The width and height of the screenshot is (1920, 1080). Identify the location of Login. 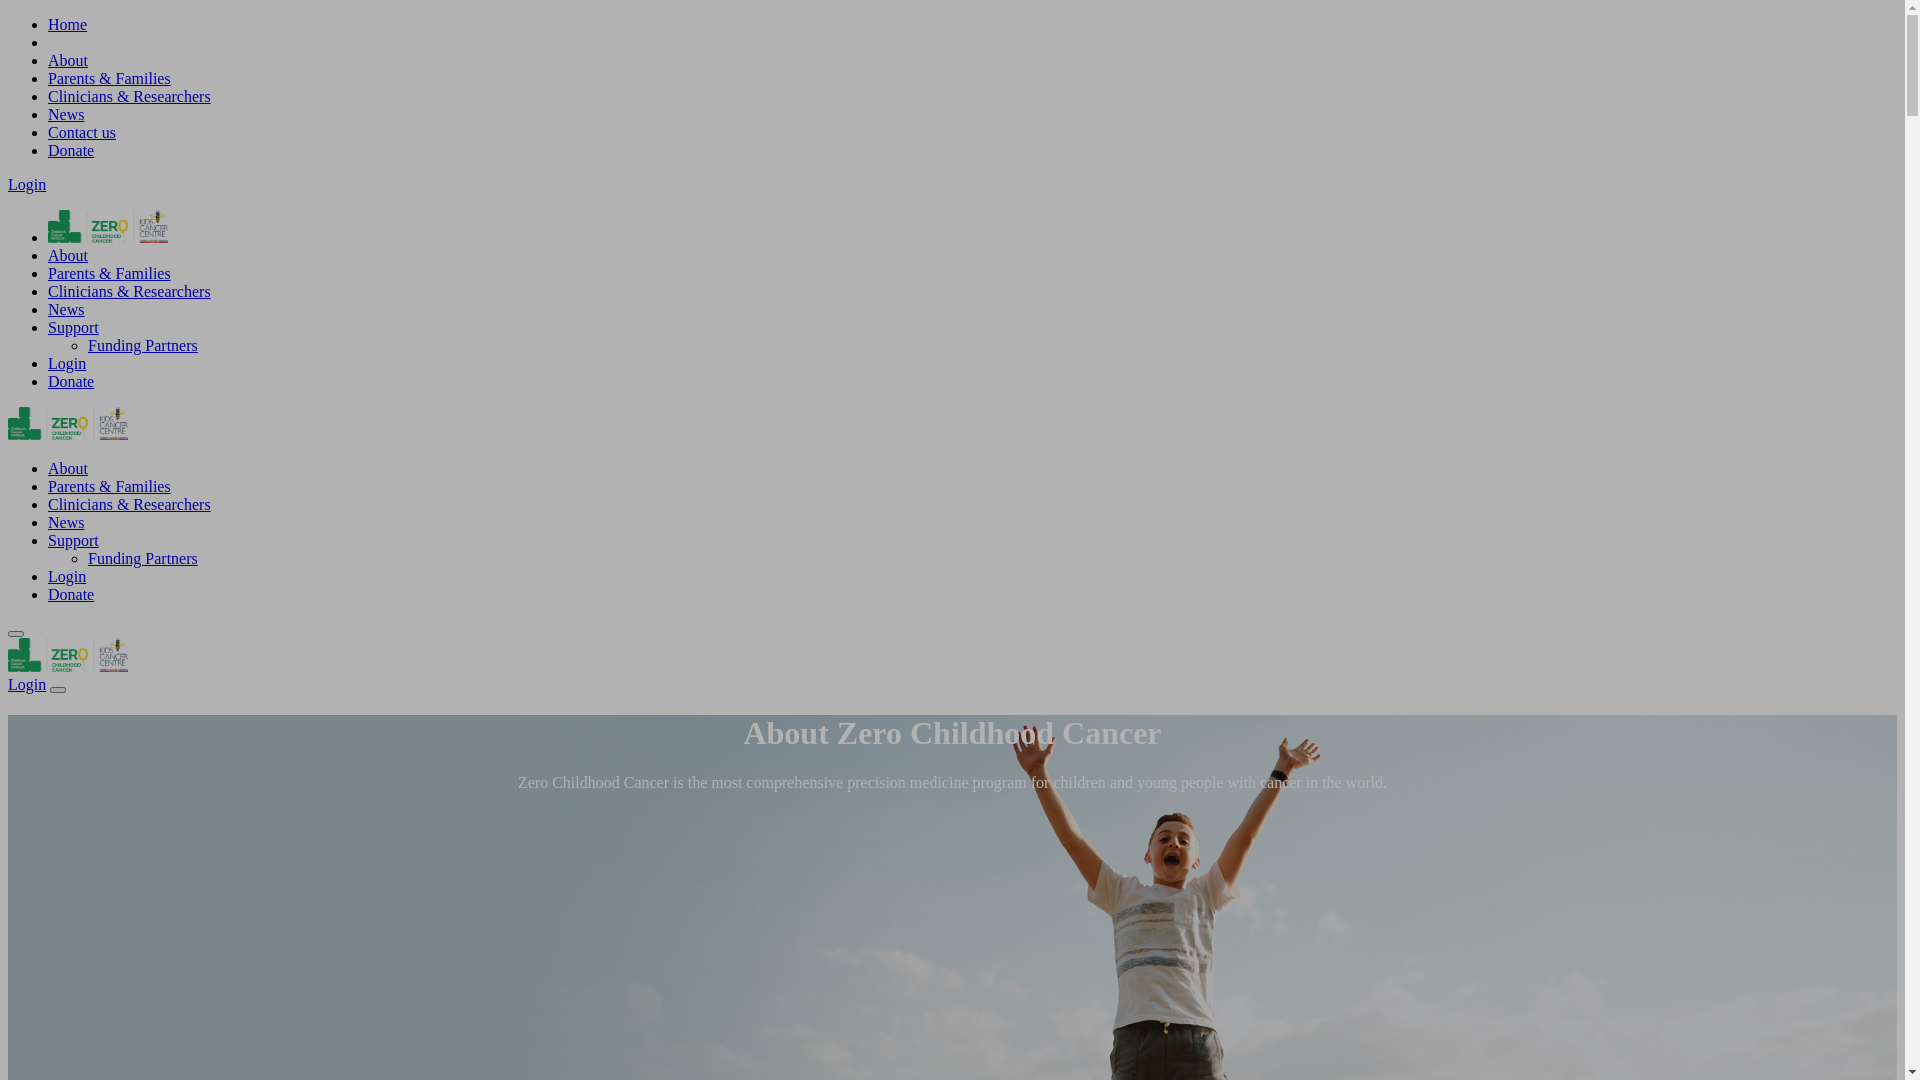
(27, 684).